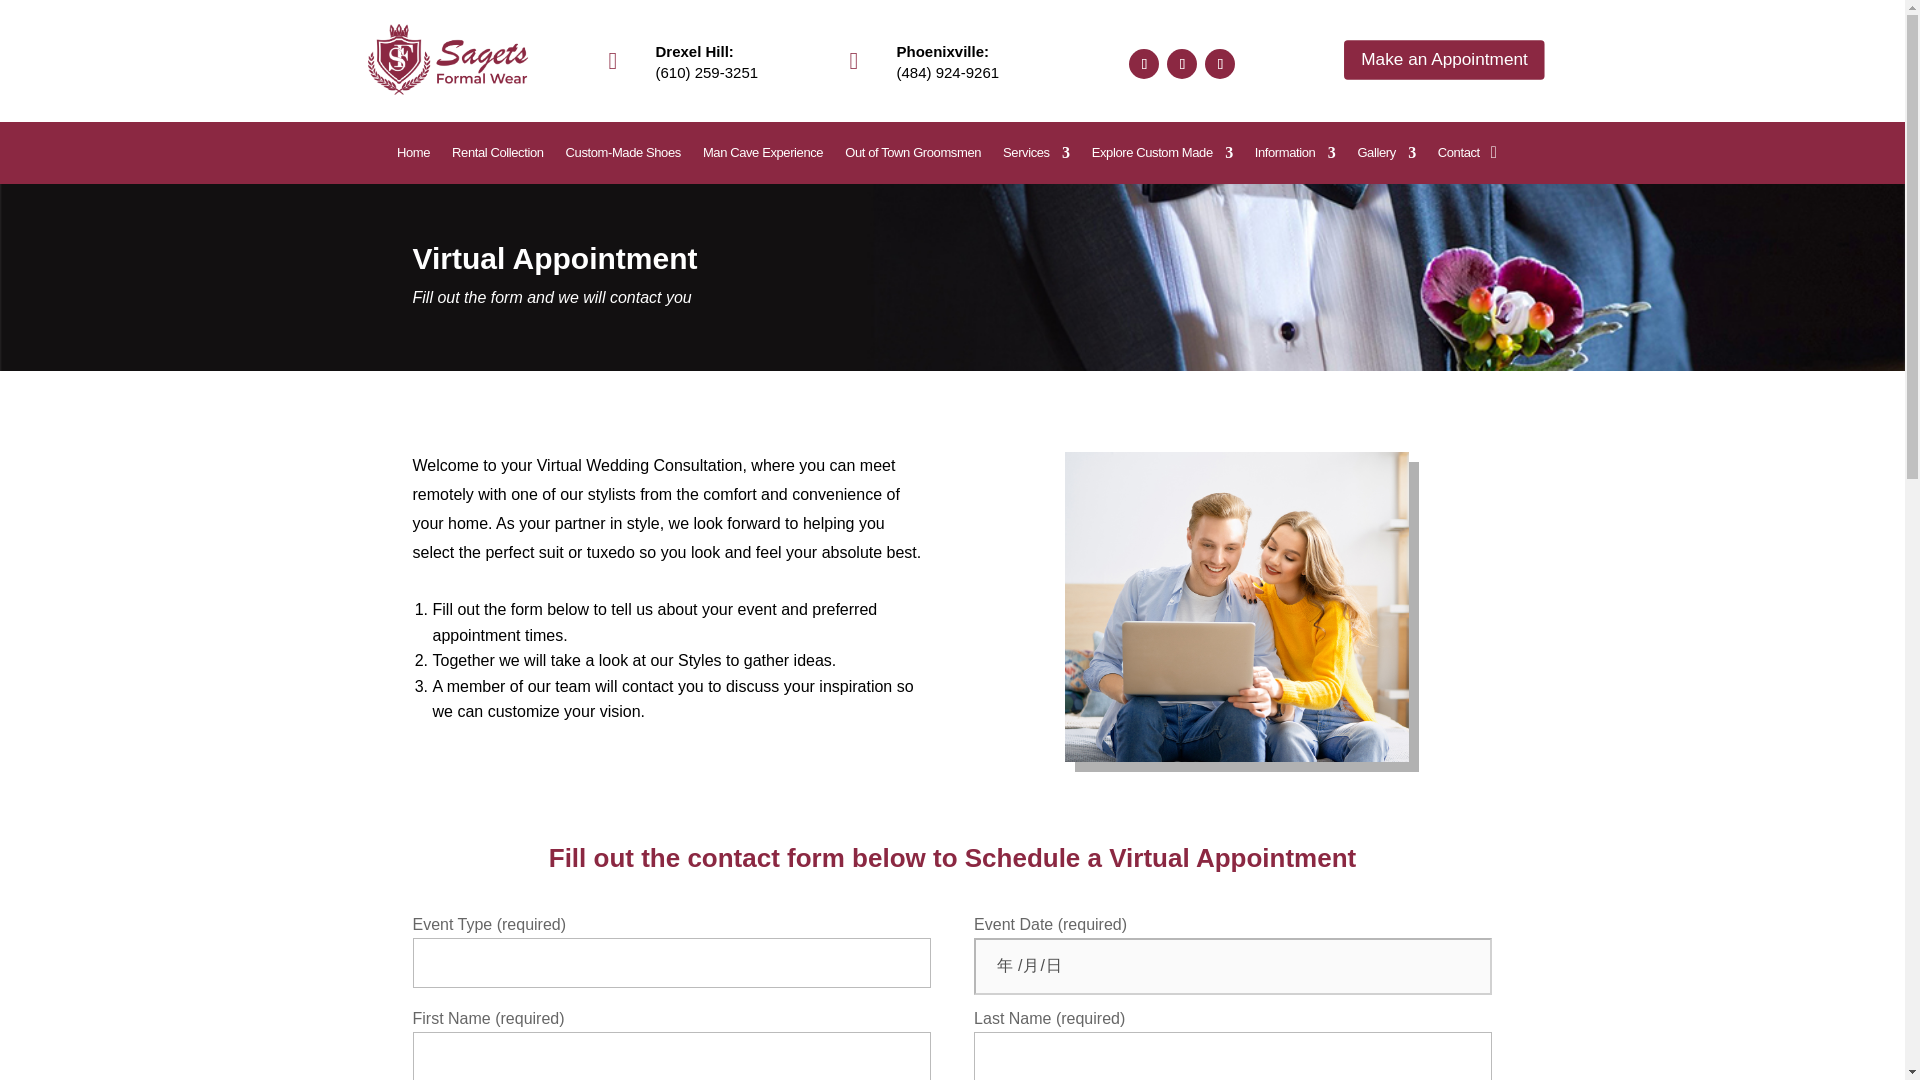 The height and width of the screenshot is (1080, 1920). Describe the element at coordinates (1220, 63) in the screenshot. I see `Follow on Instagram` at that location.